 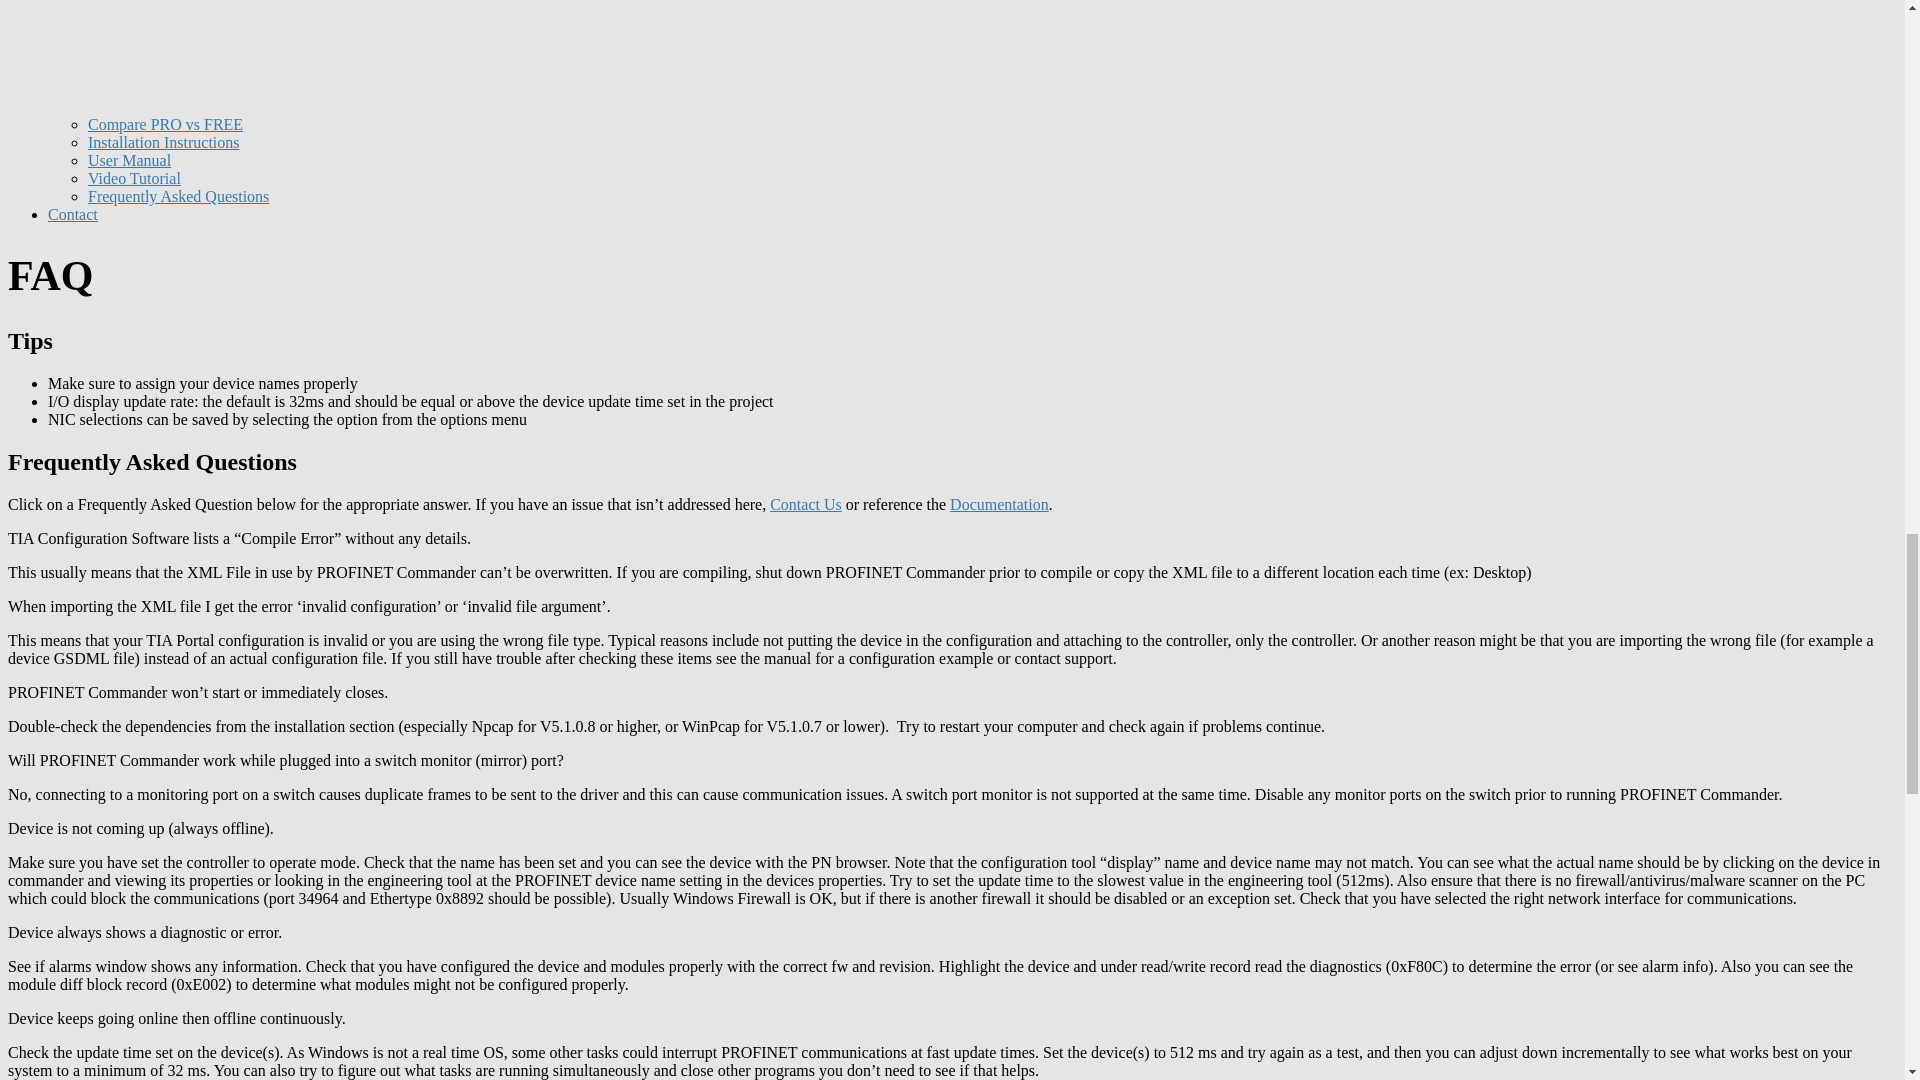 I want to click on Video Tutorial, so click(x=134, y=178).